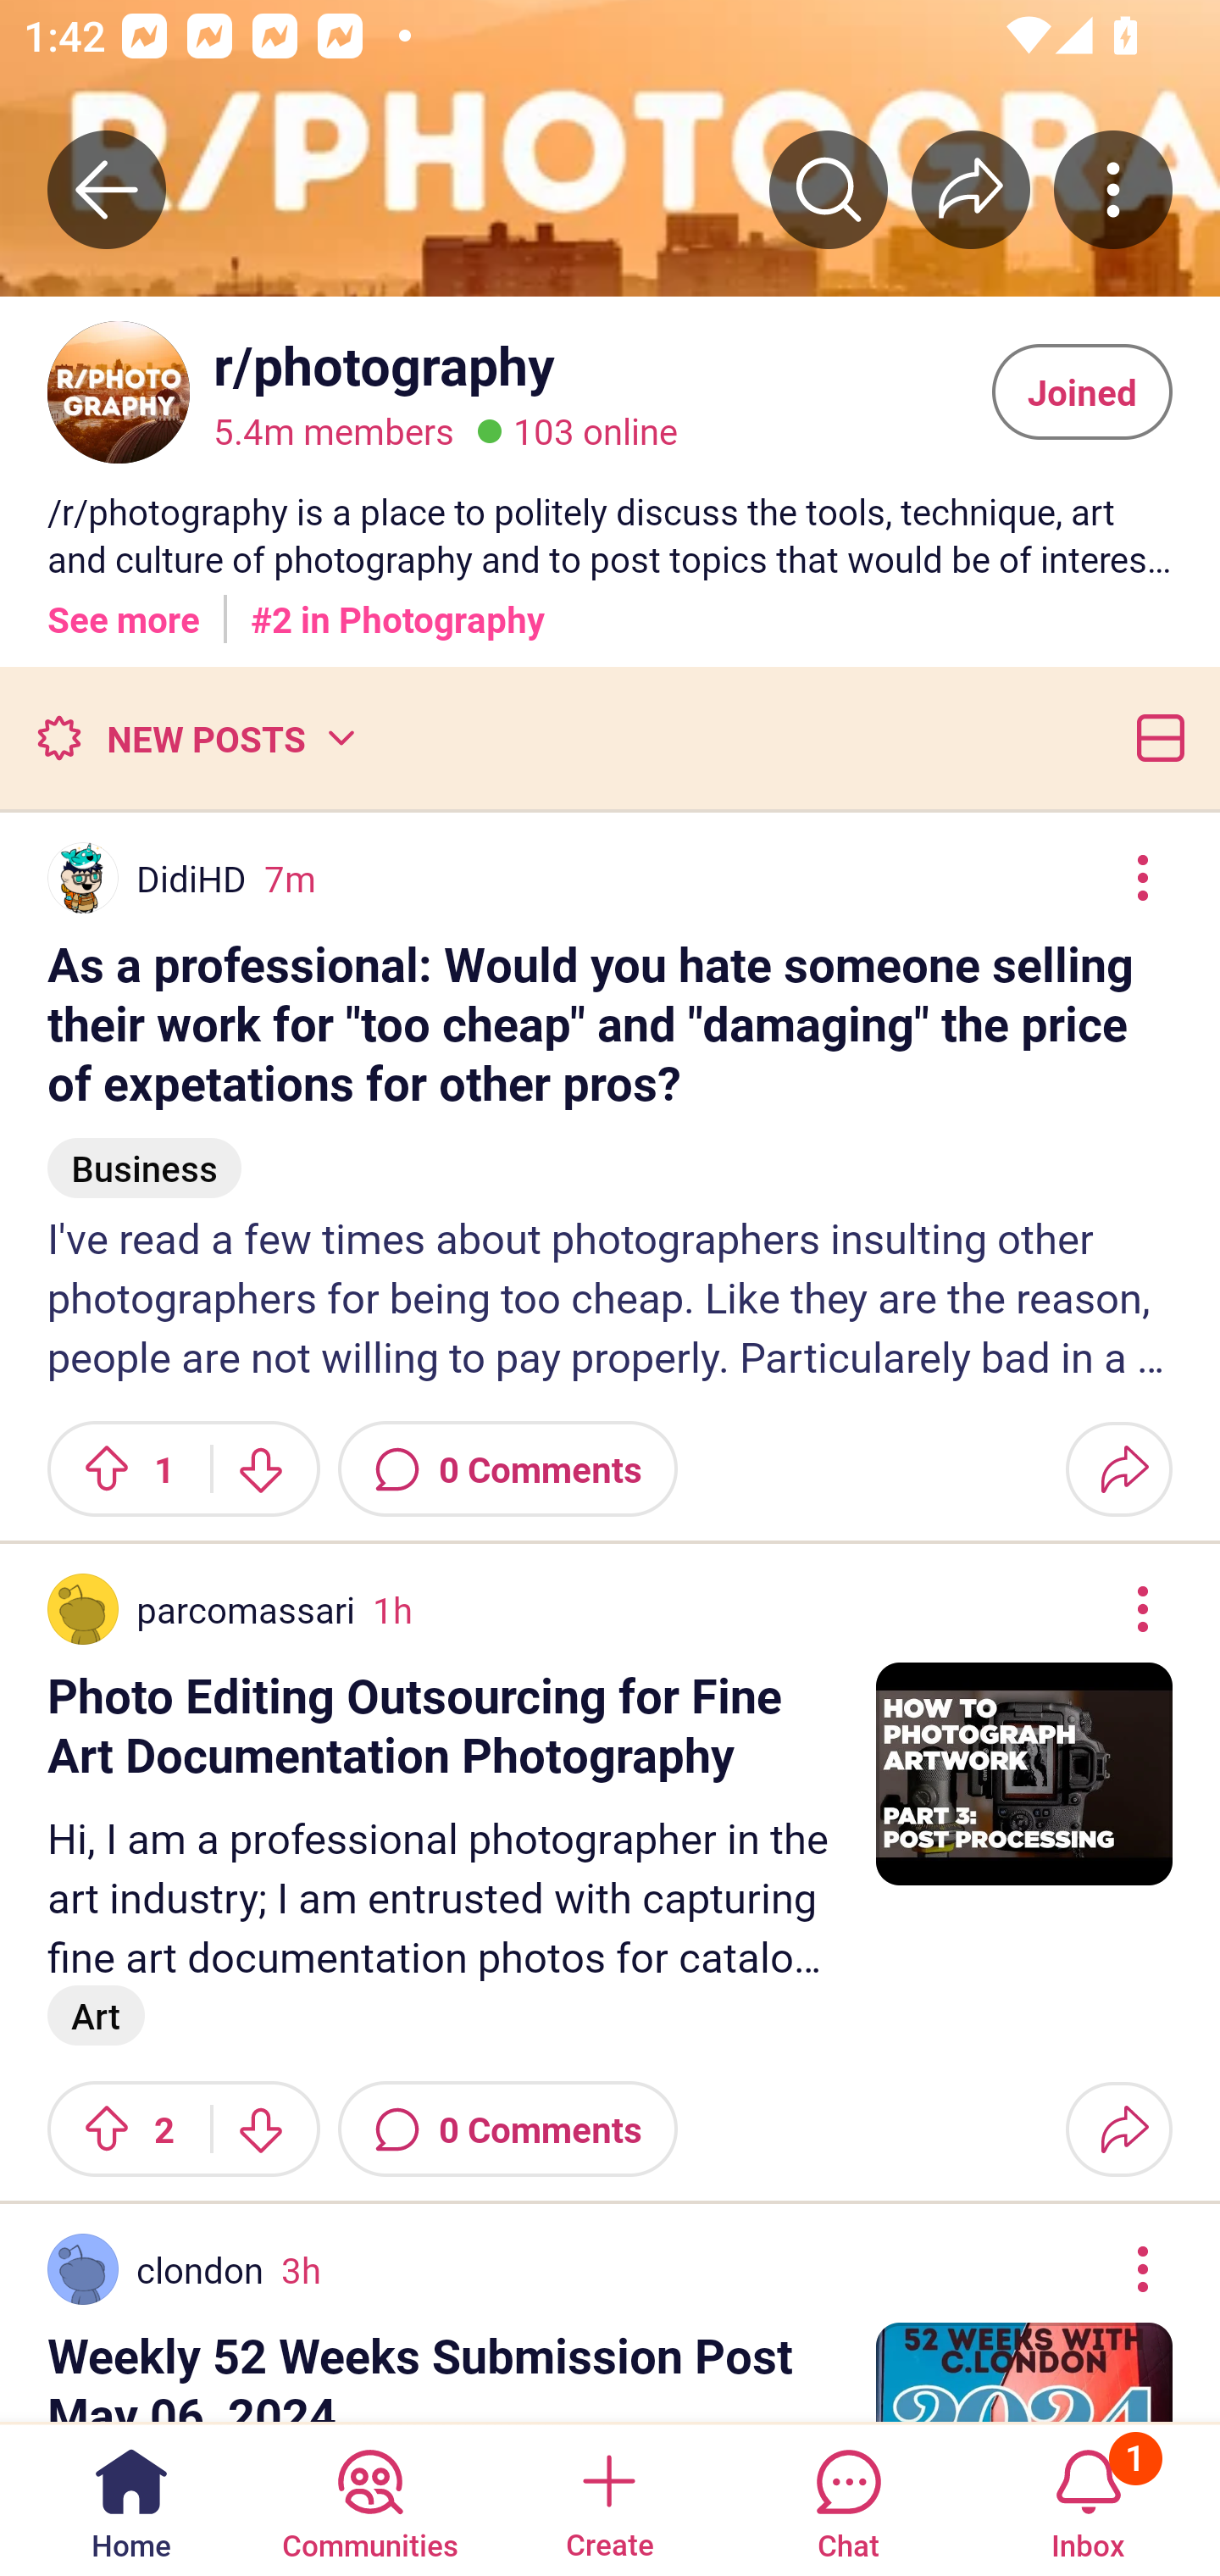 The width and height of the screenshot is (1220, 2576). Describe the element at coordinates (1113, 189) in the screenshot. I see `More community actions` at that location.